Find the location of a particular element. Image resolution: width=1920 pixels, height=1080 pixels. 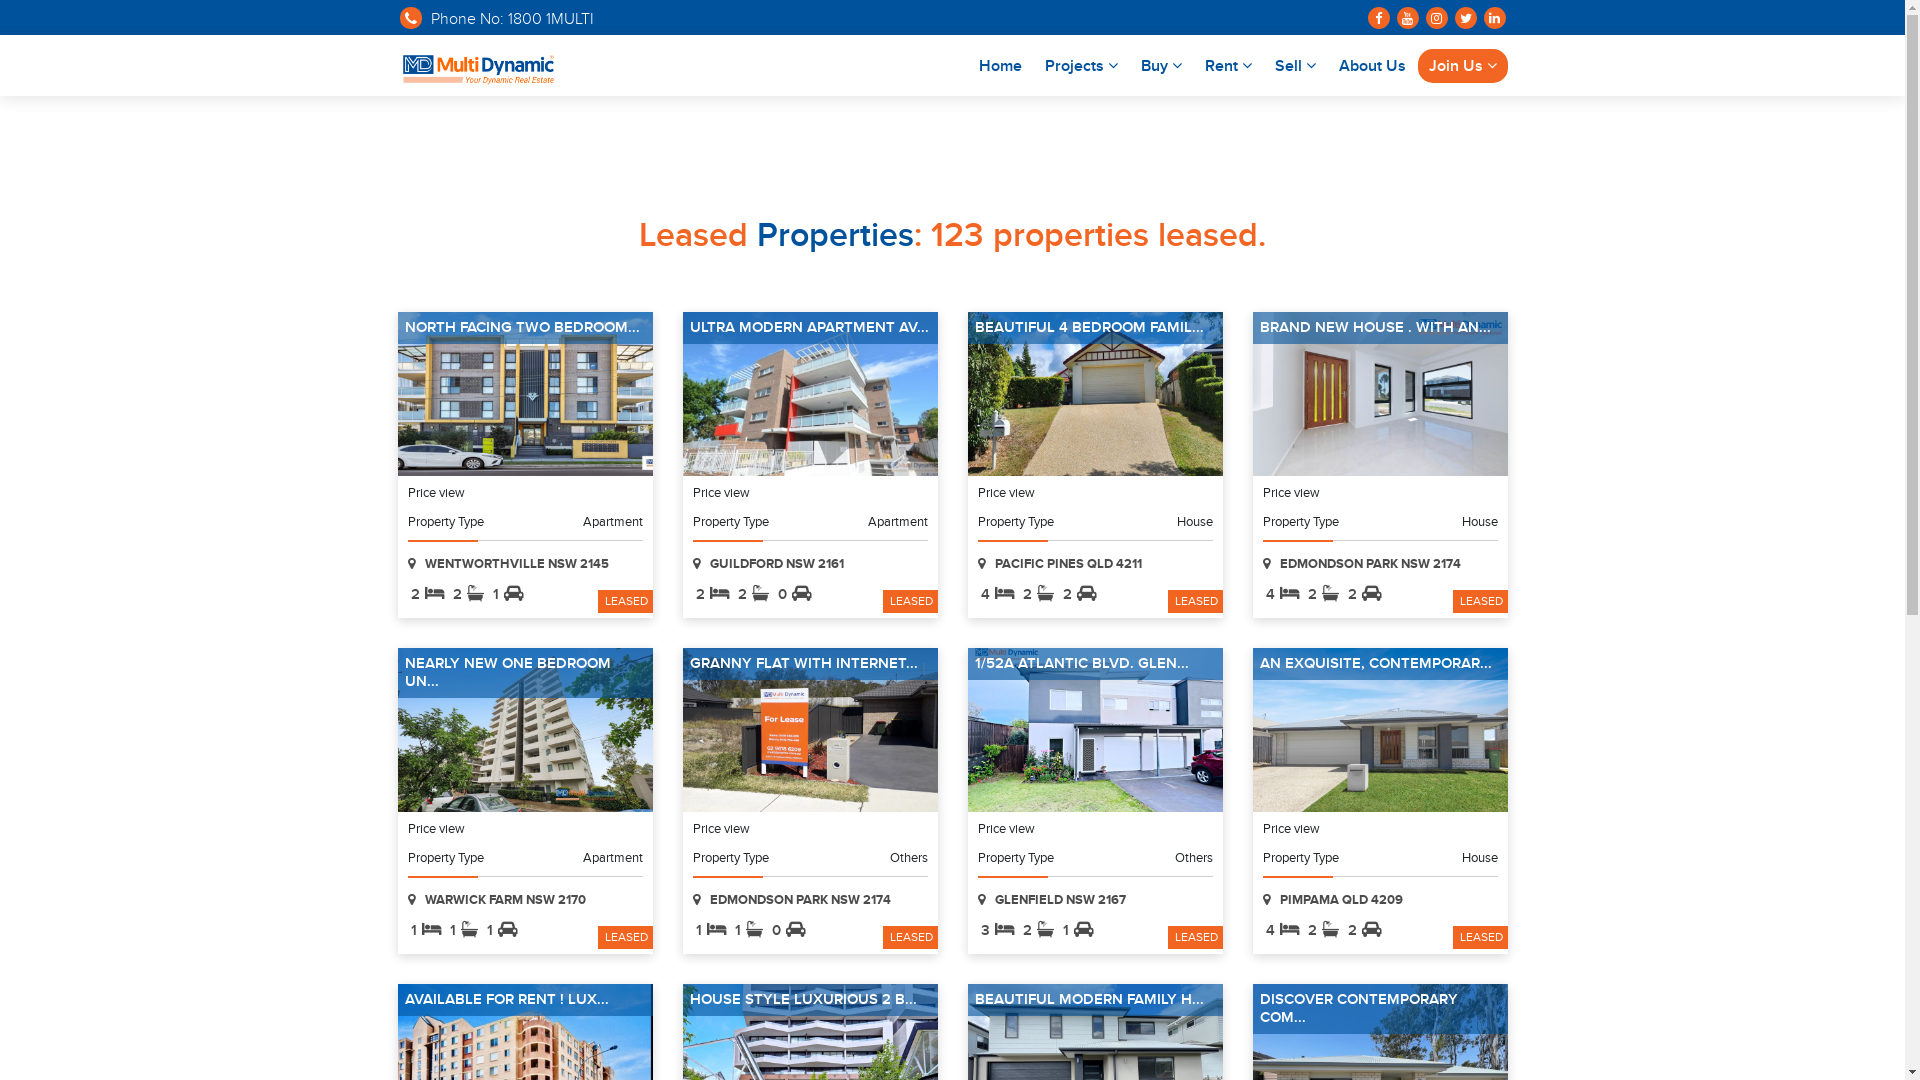

North Facing two bedroom modern apartment is located at coordinates (526, 394).